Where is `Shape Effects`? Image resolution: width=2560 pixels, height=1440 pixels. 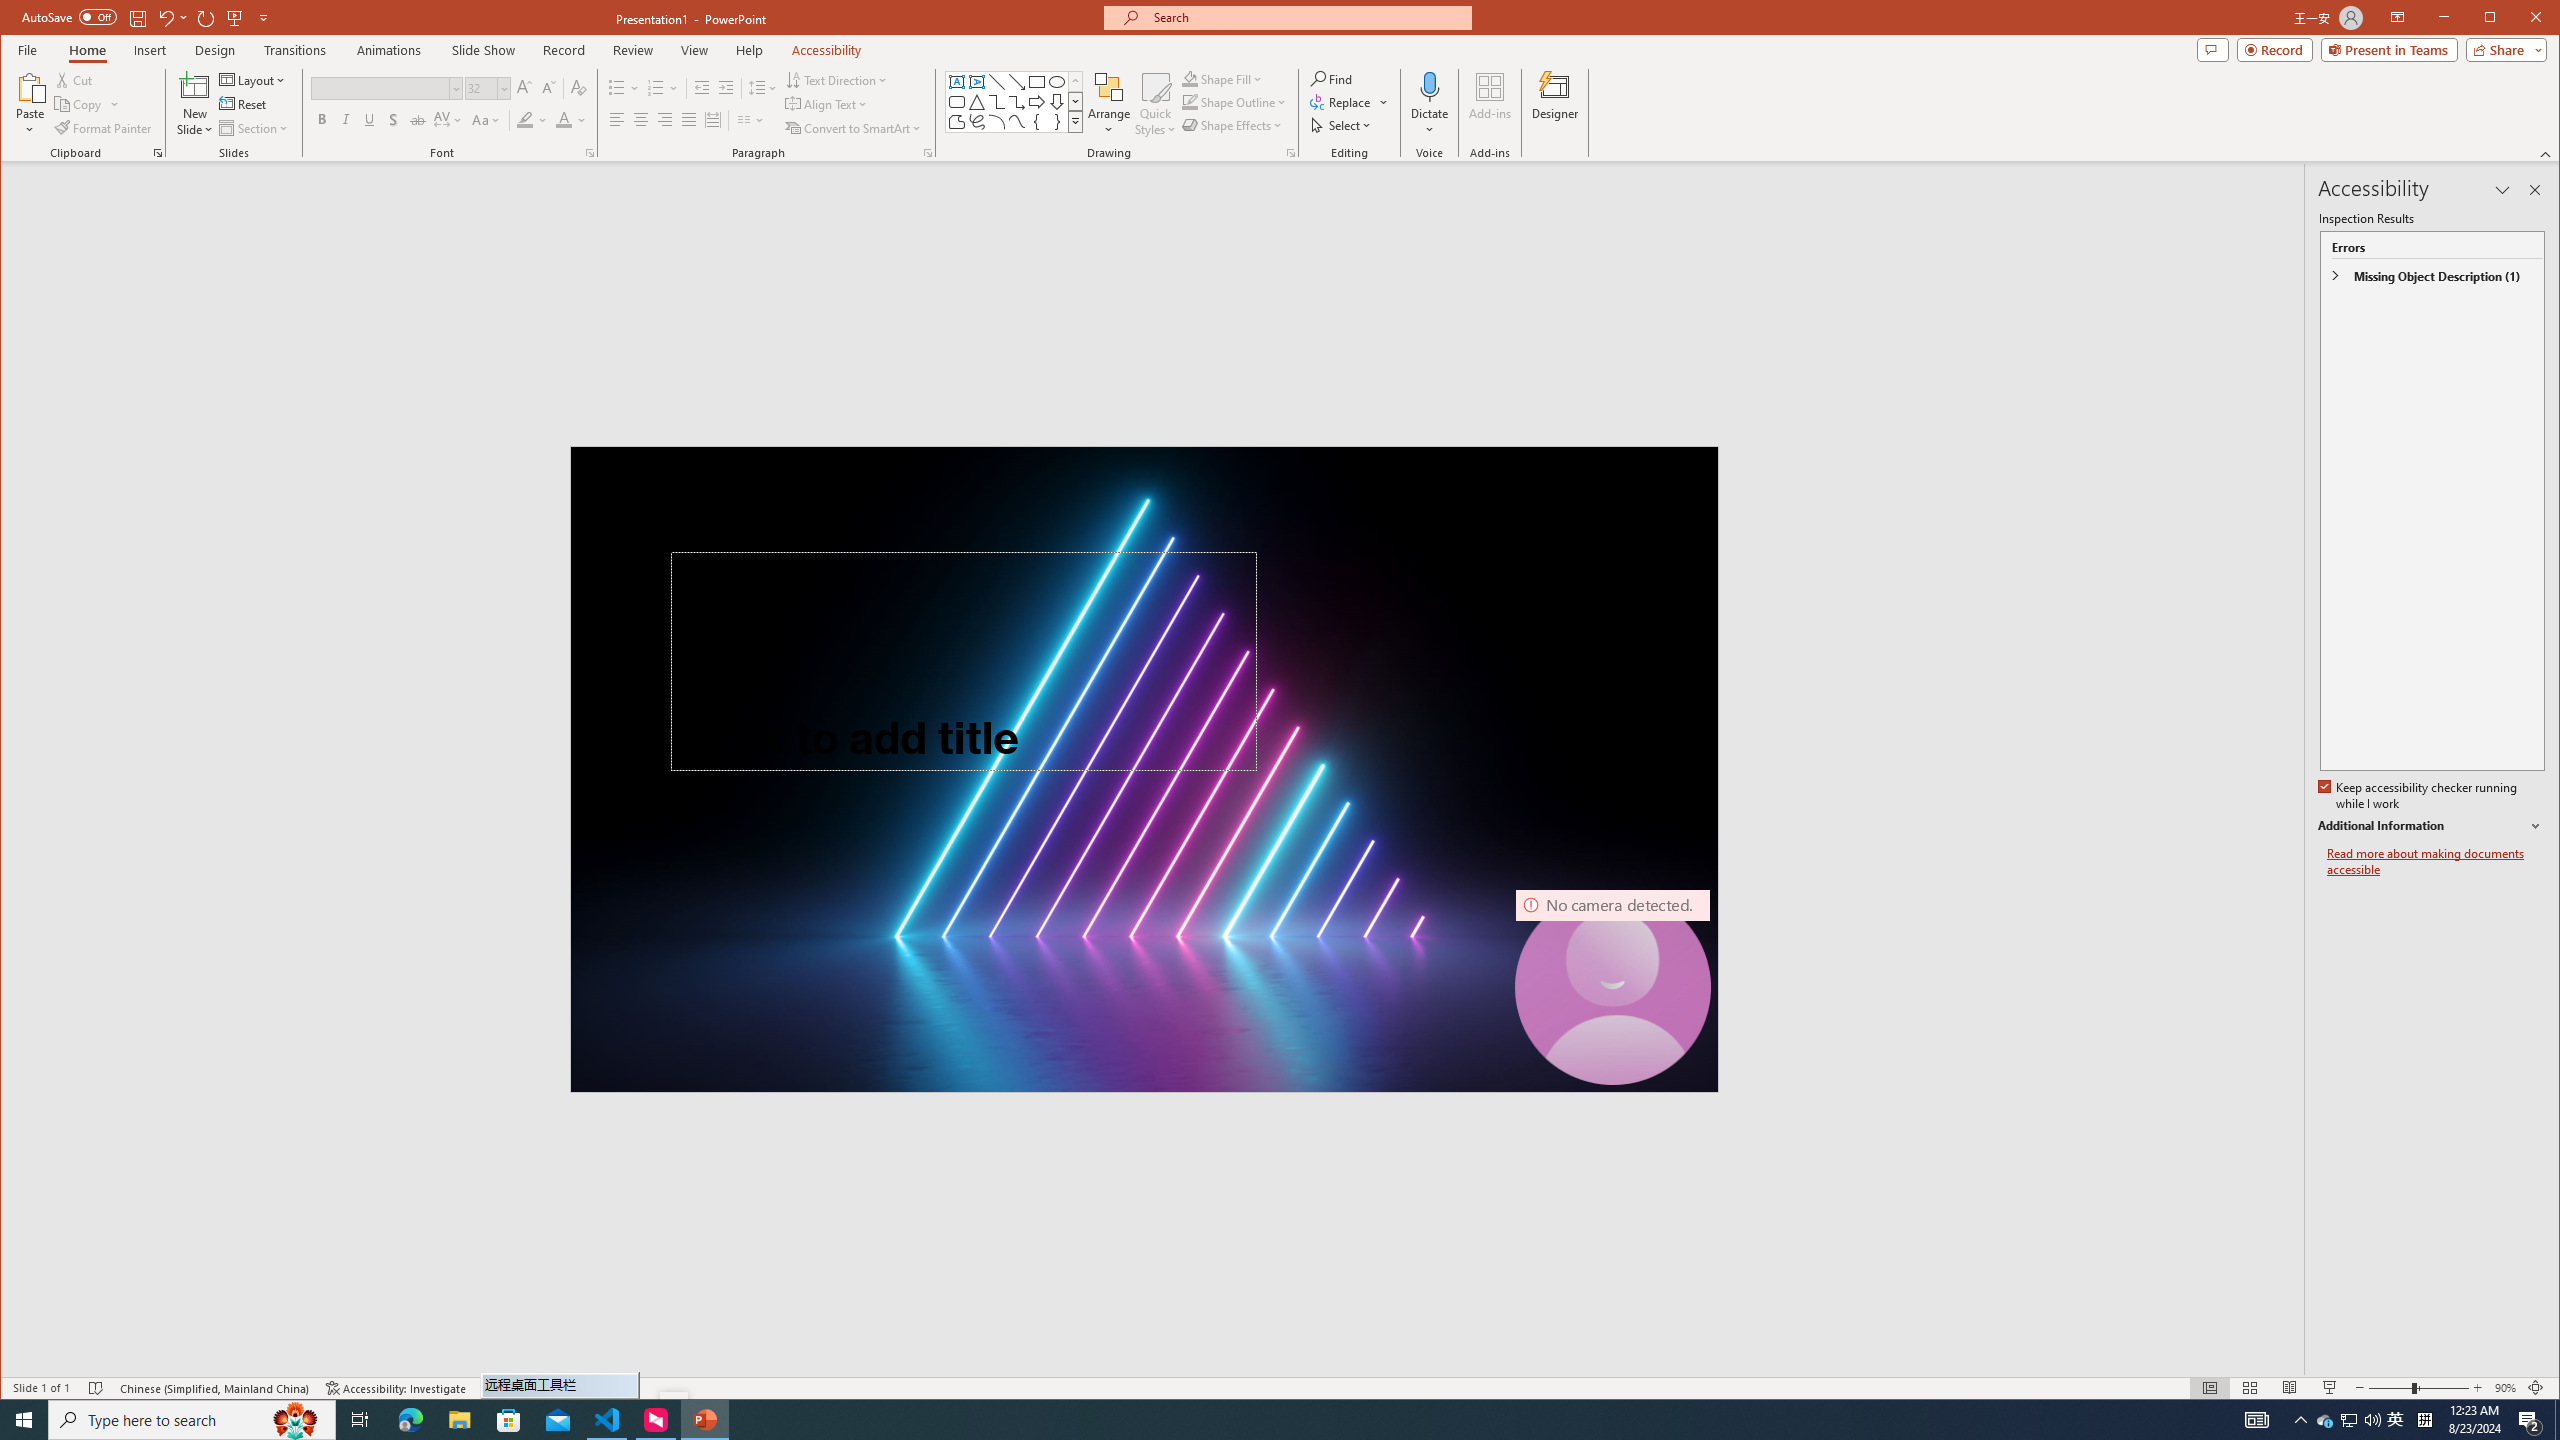
Shape Effects is located at coordinates (1235, 124).